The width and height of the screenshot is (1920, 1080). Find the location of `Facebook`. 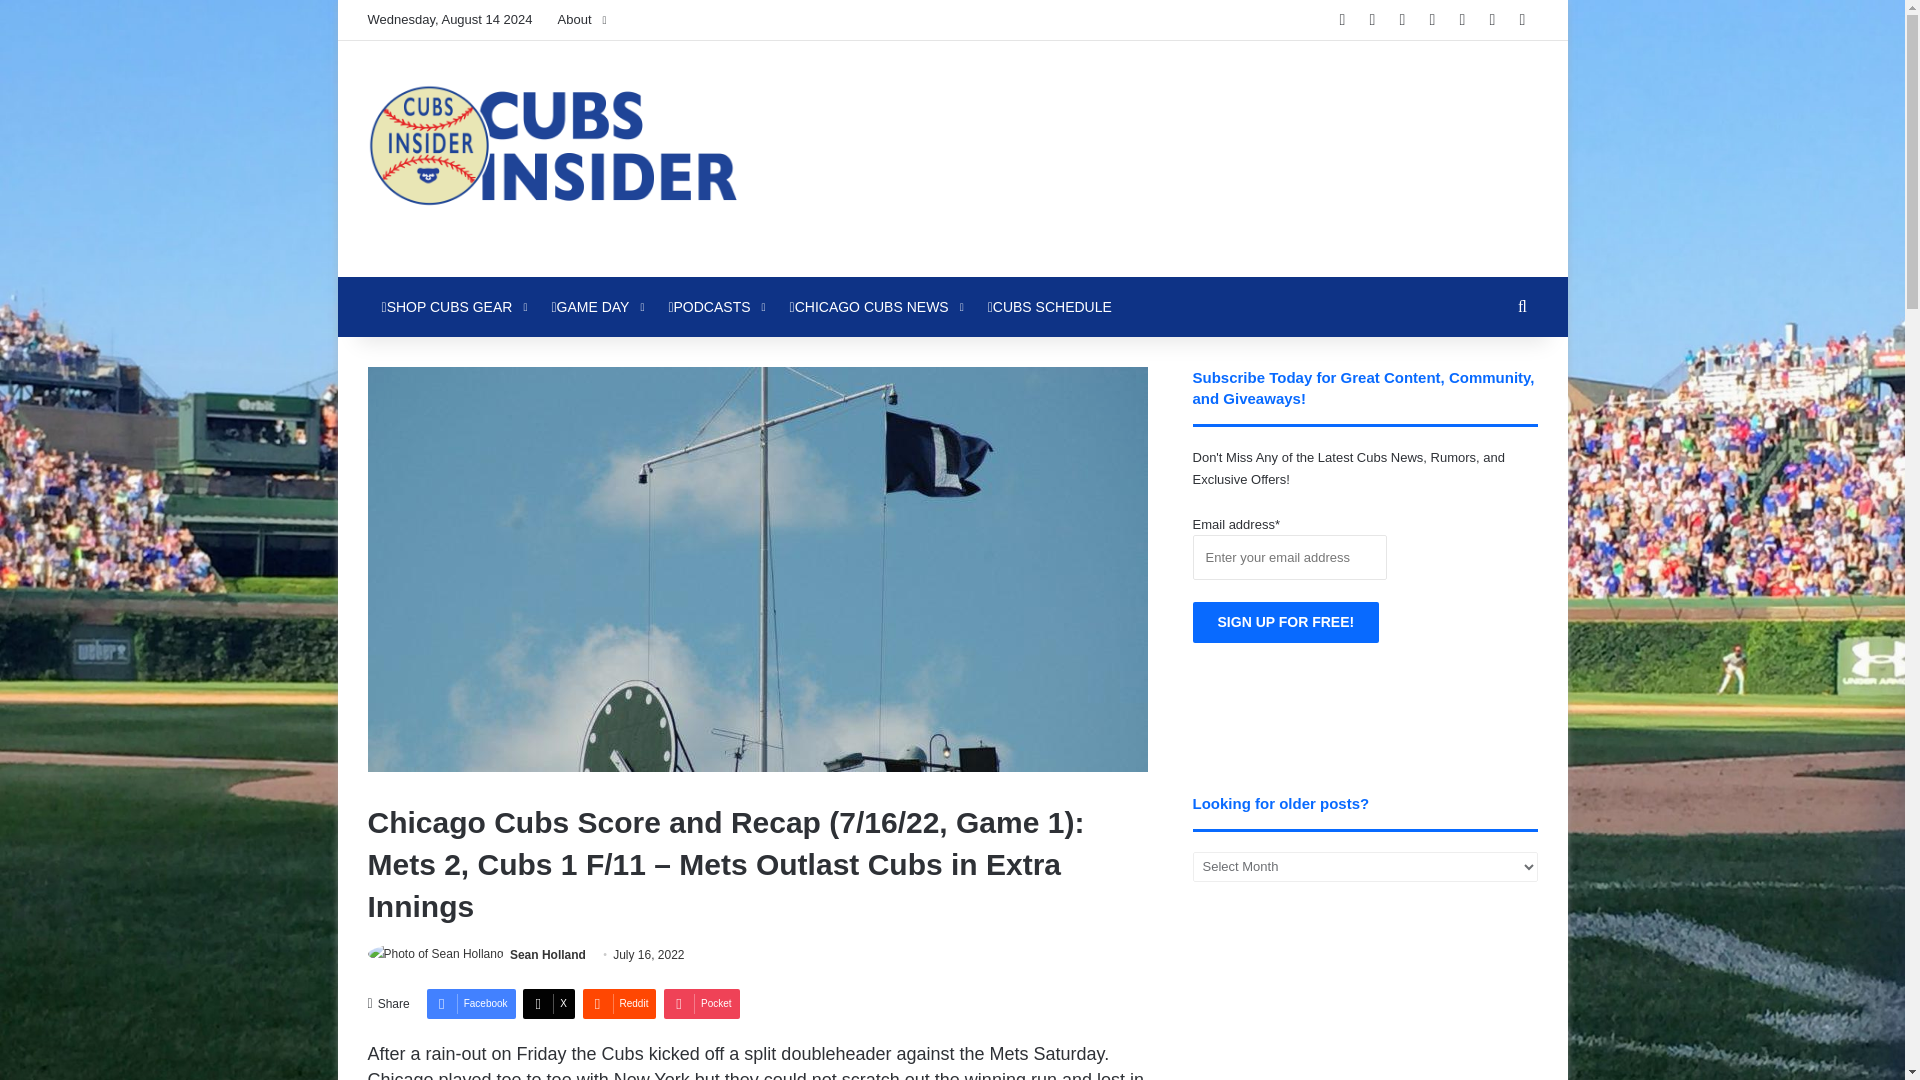

Facebook is located at coordinates (471, 1004).